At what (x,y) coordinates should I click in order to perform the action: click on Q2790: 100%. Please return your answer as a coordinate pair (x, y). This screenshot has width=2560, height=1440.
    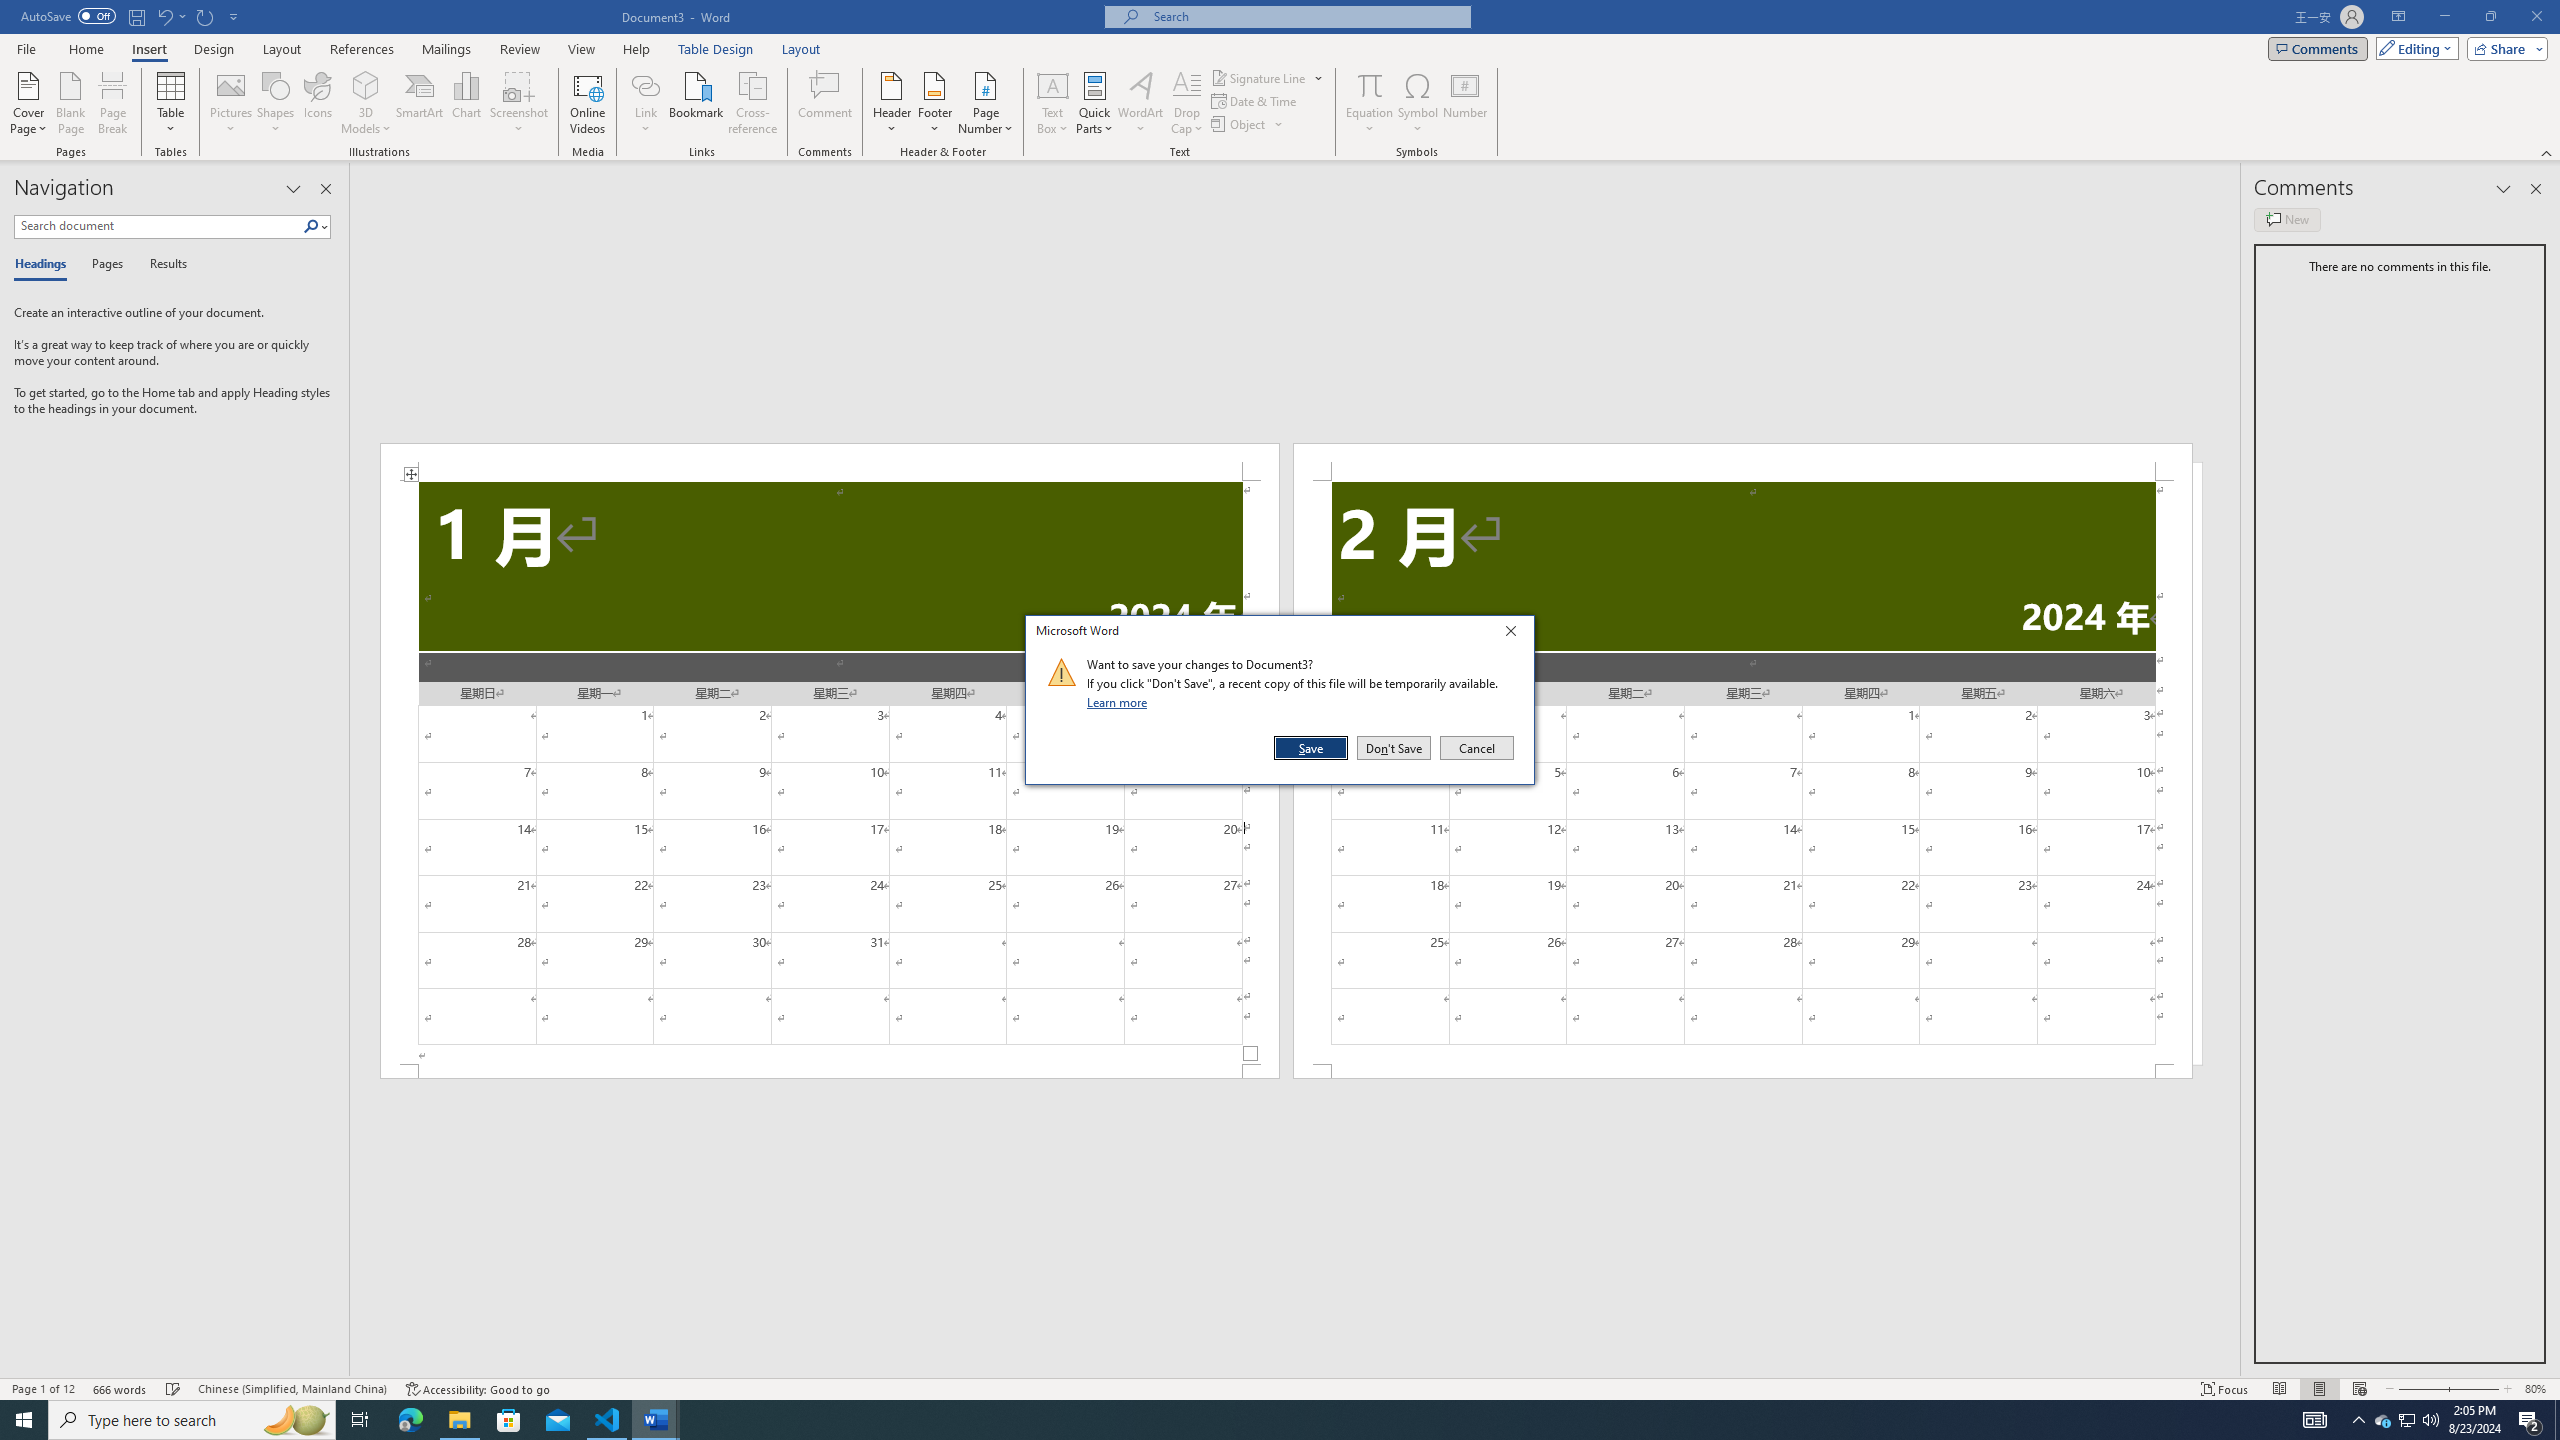
    Looking at the image, I should click on (2430, 1420).